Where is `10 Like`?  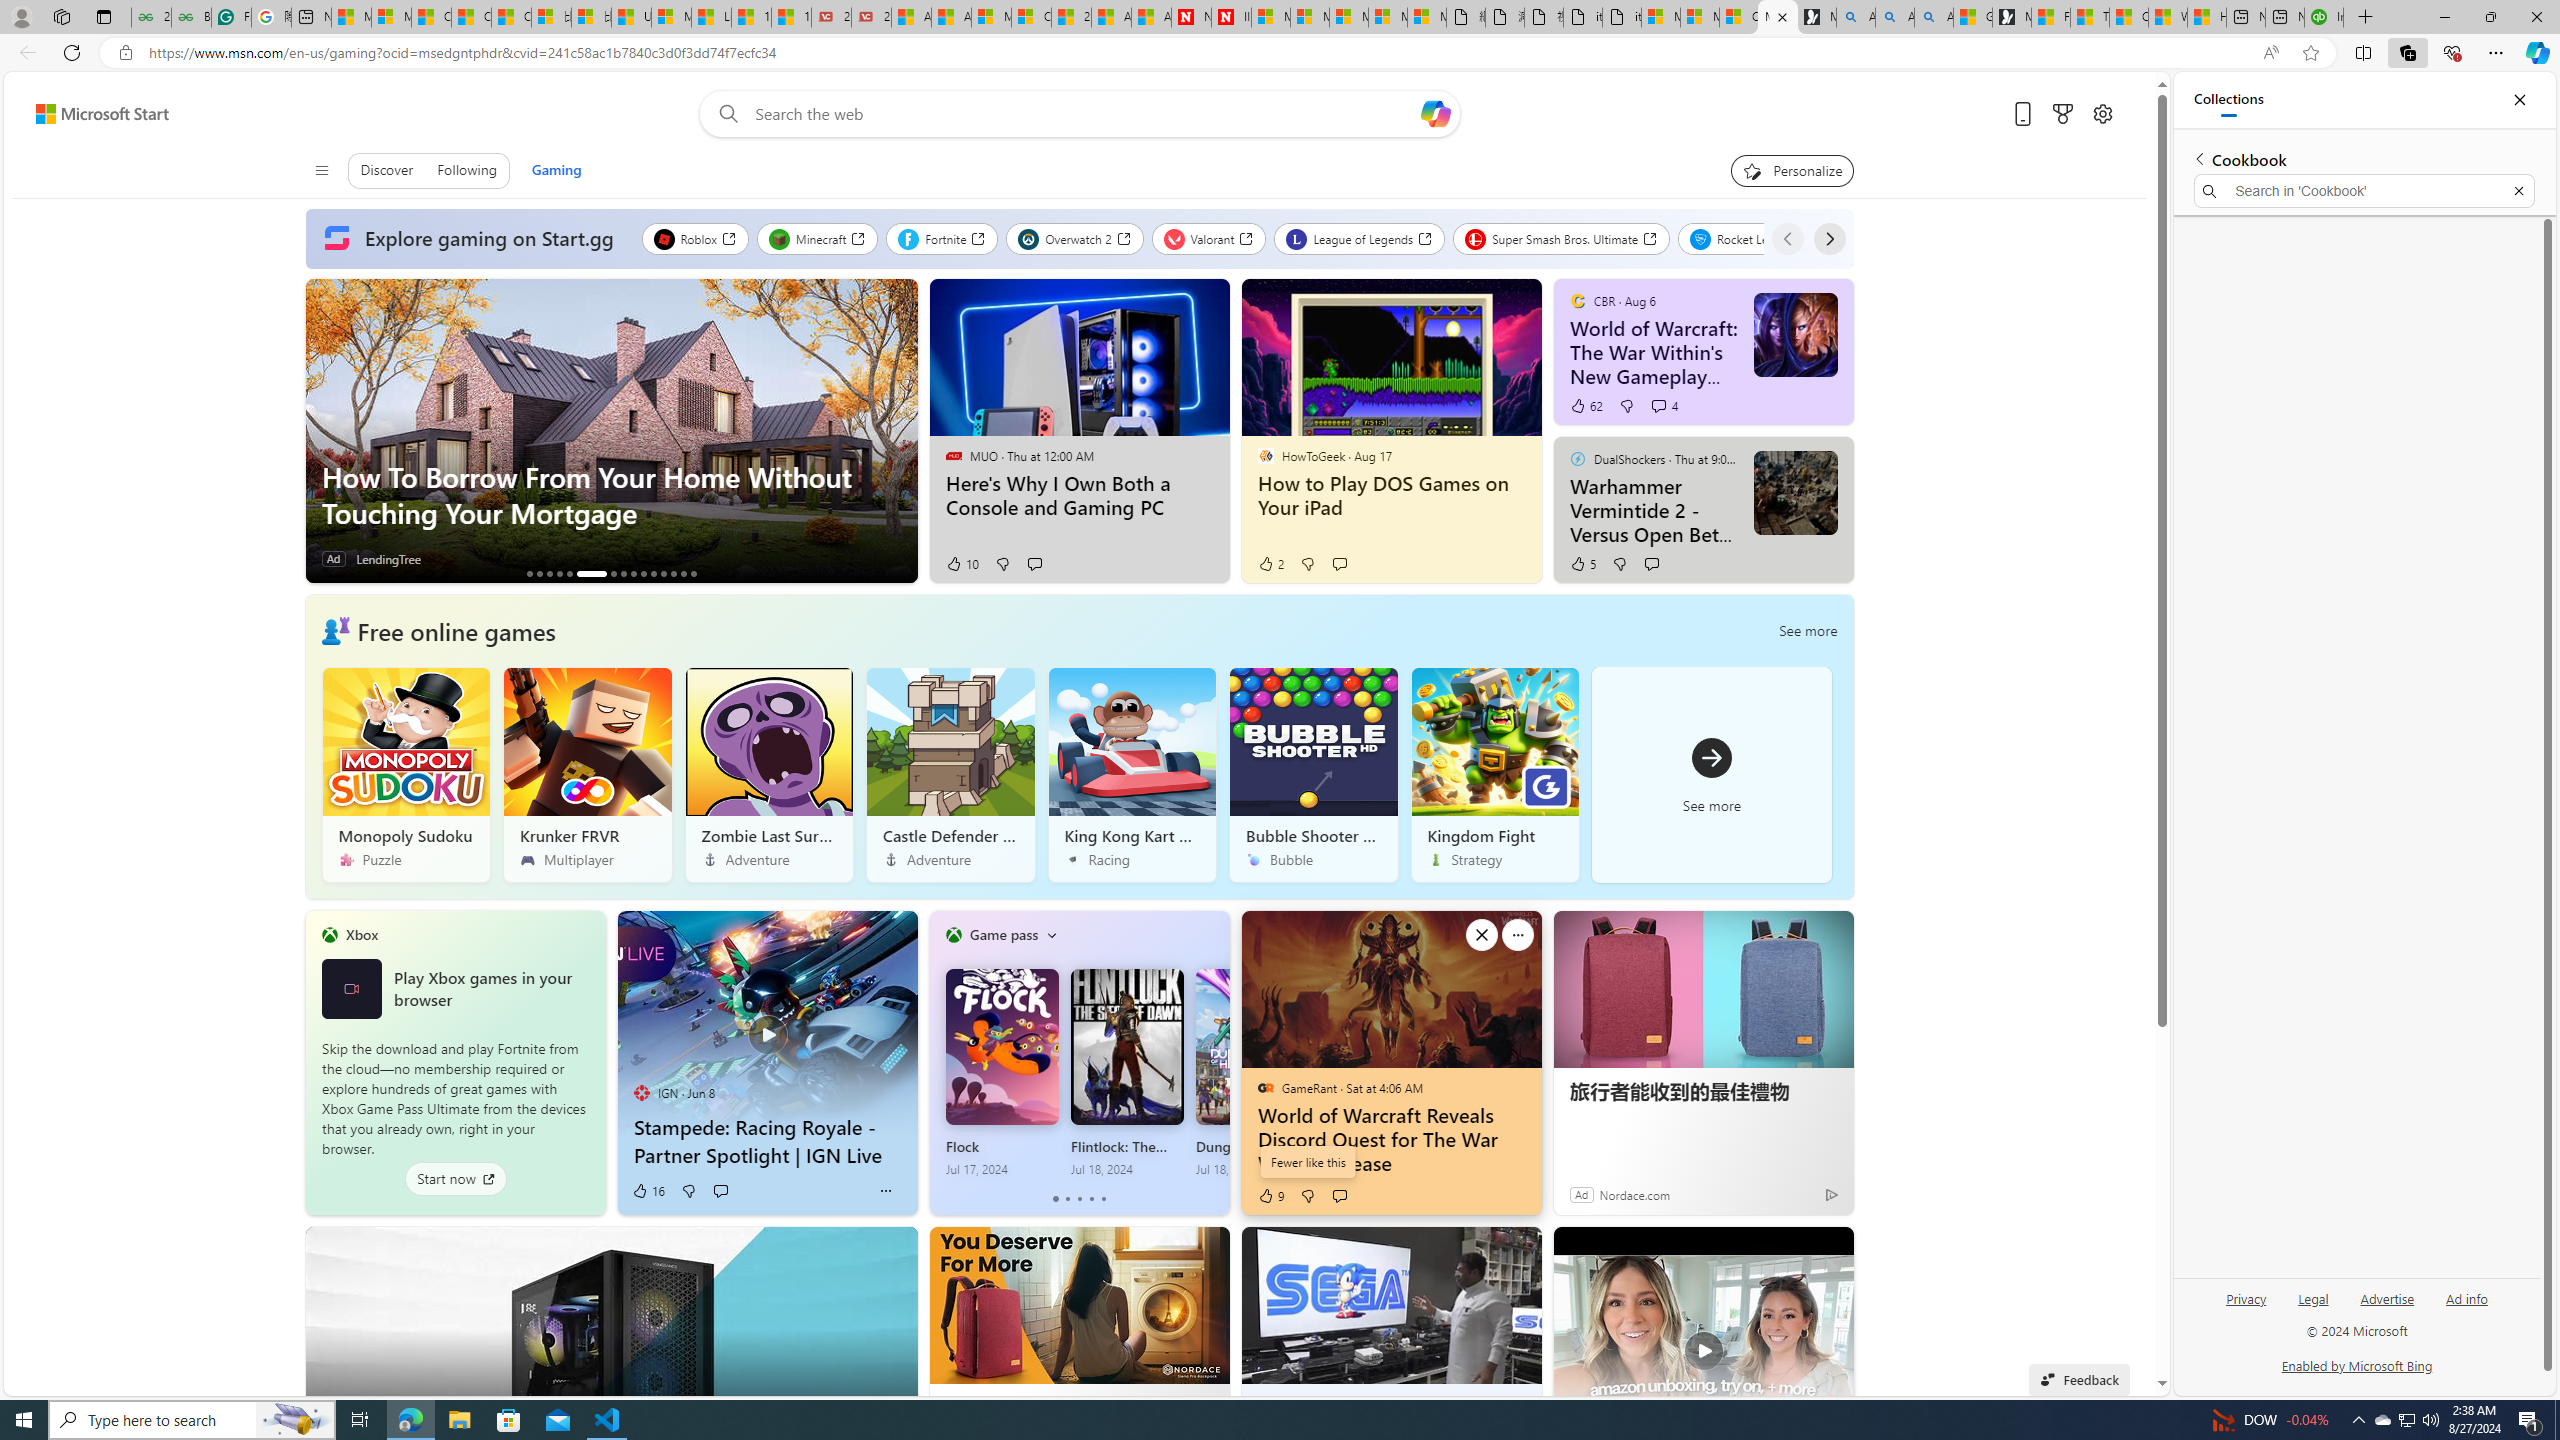 10 Like is located at coordinates (962, 564).